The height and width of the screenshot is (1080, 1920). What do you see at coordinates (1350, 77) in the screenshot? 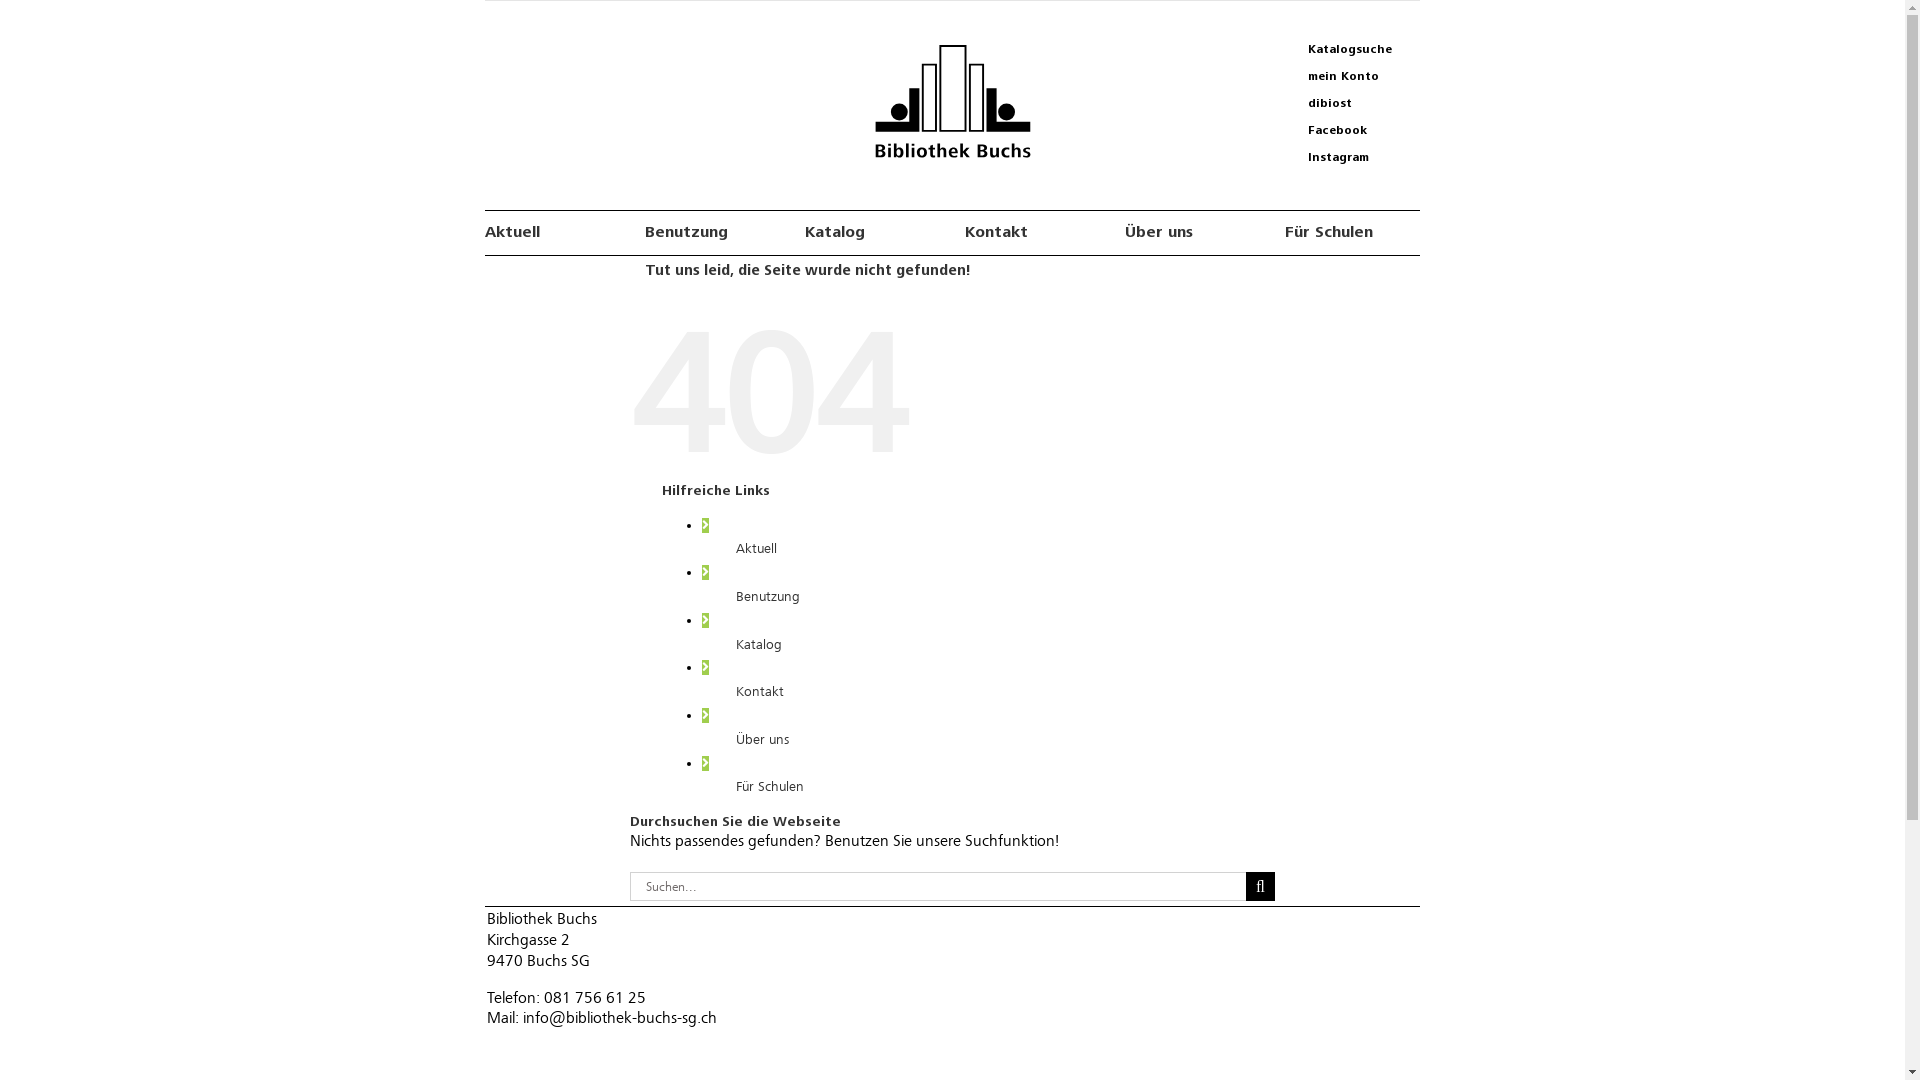
I see `mein Konto` at bounding box center [1350, 77].